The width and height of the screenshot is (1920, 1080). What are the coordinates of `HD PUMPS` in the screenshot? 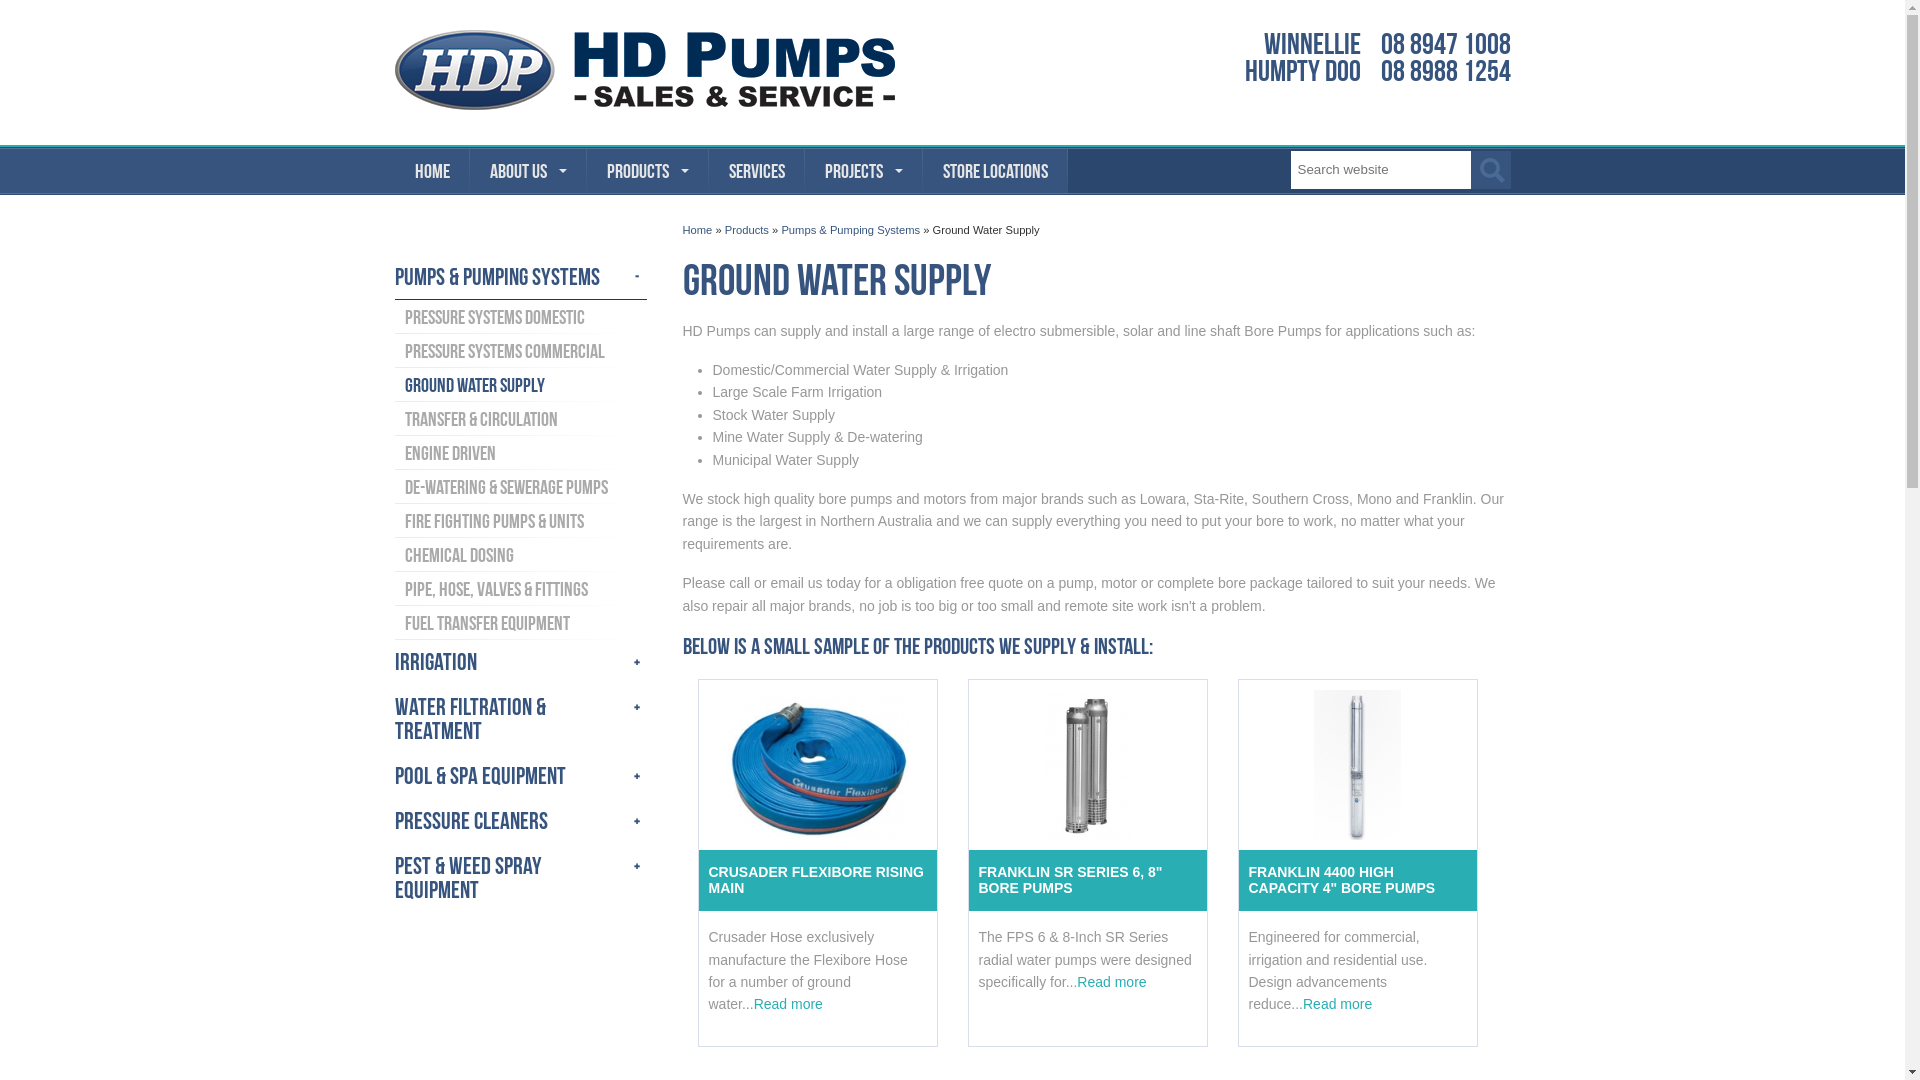 It's located at (644, 70).